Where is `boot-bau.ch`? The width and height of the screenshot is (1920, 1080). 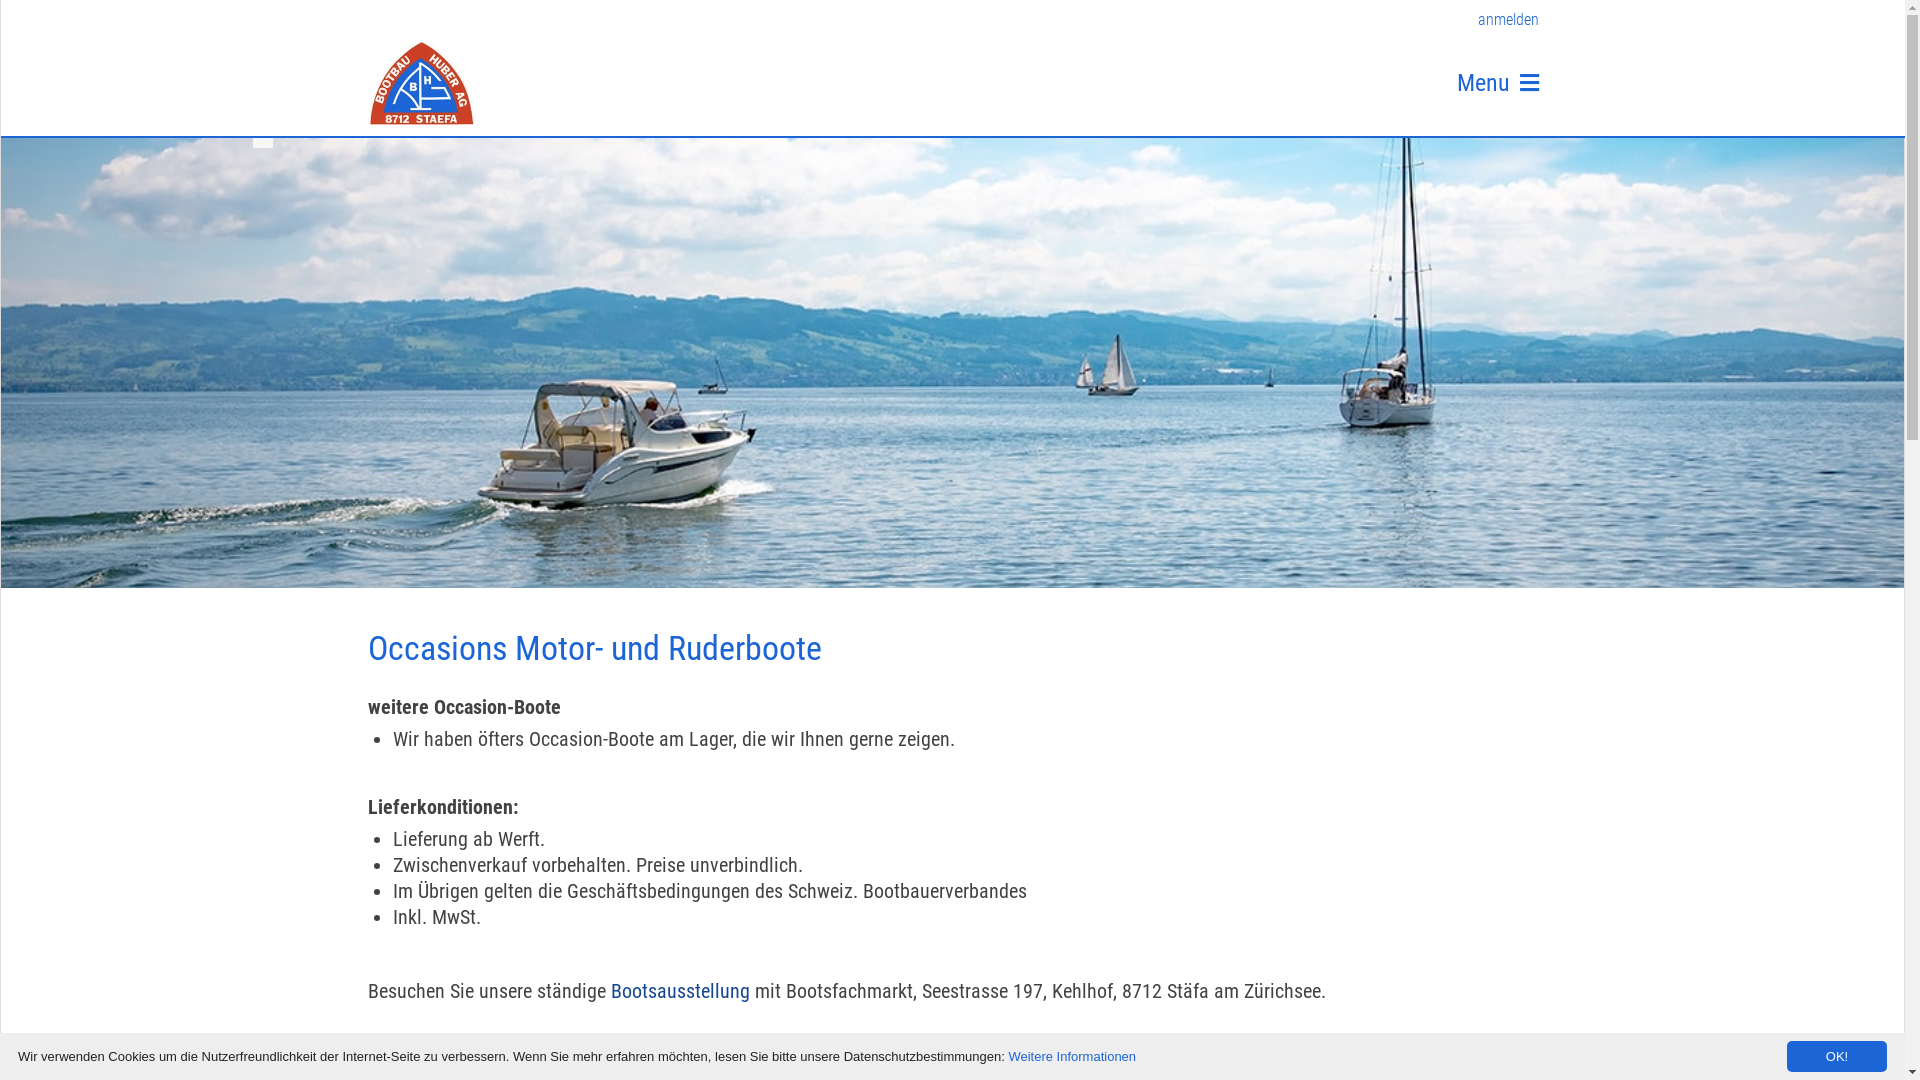 boot-bau.ch is located at coordinates (421, 84).